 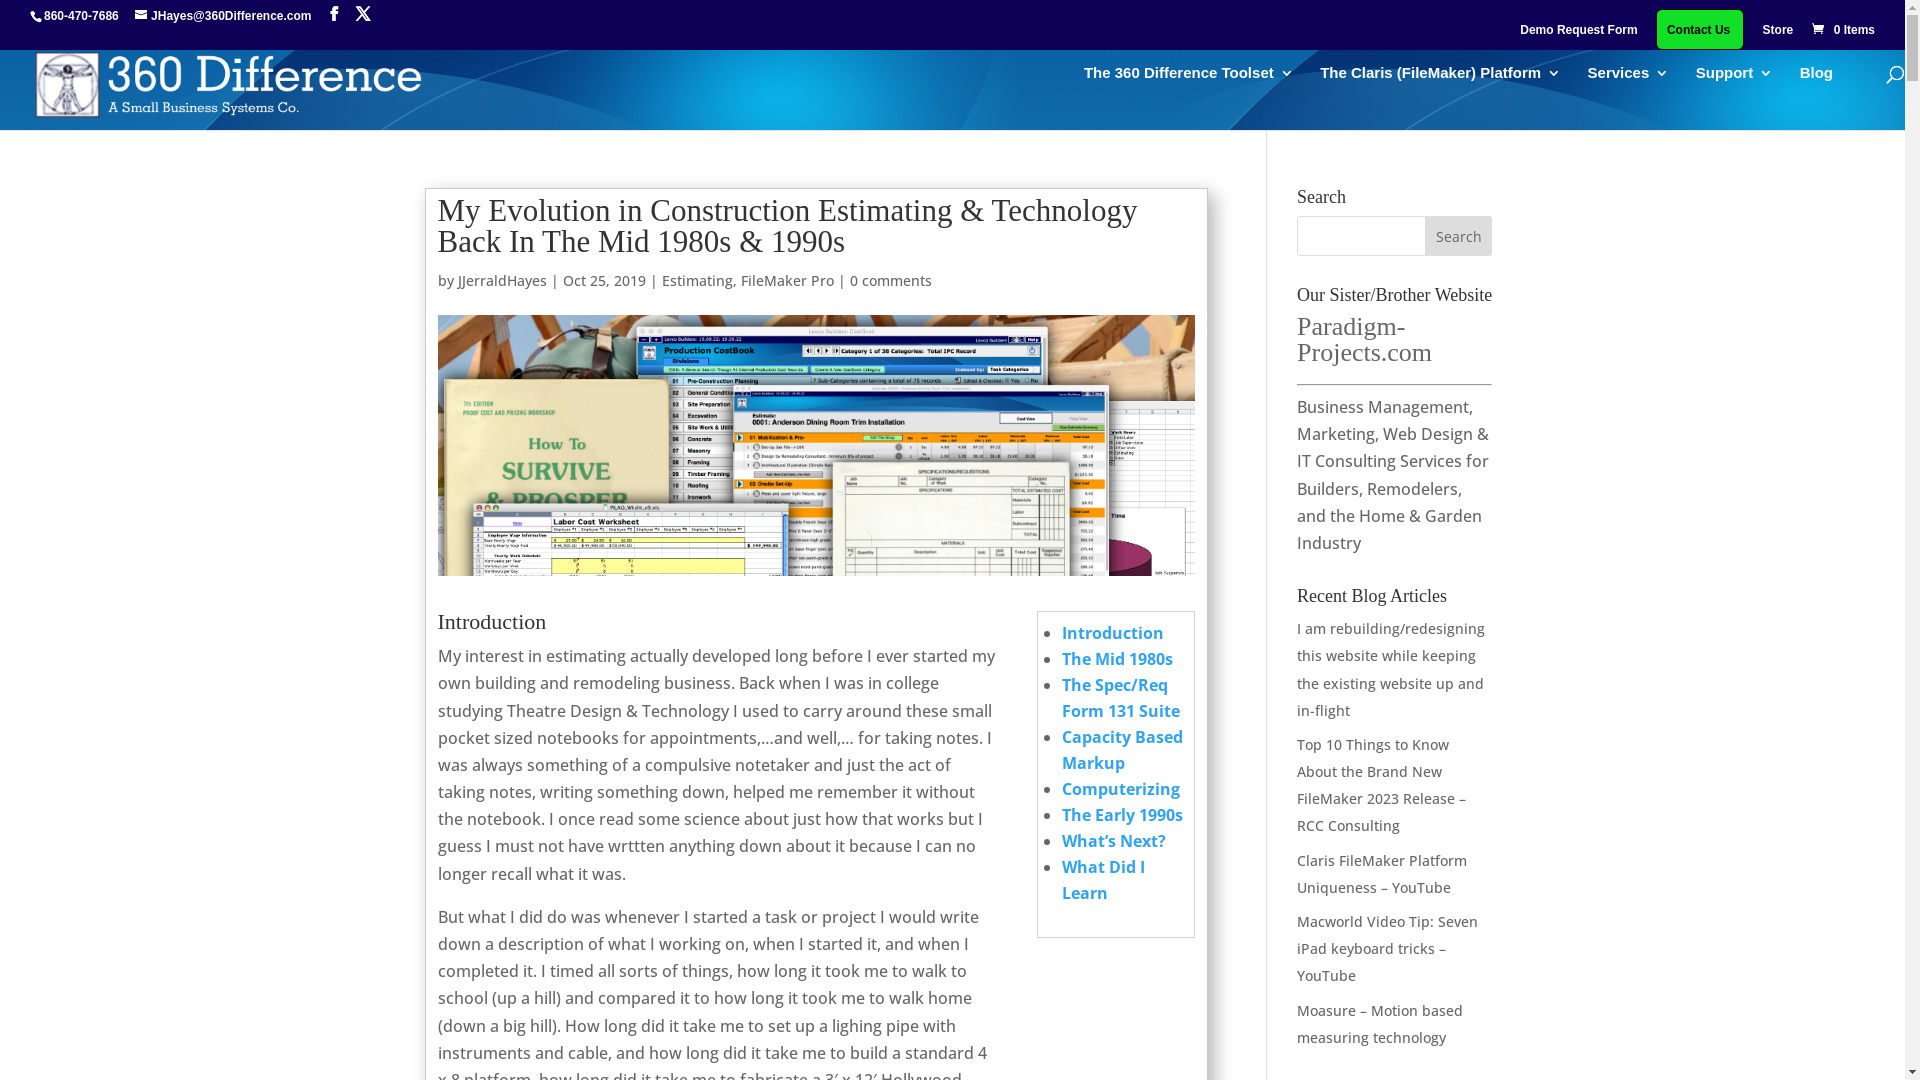 I want to click on 0 Items, so click(x=1842, y=30).